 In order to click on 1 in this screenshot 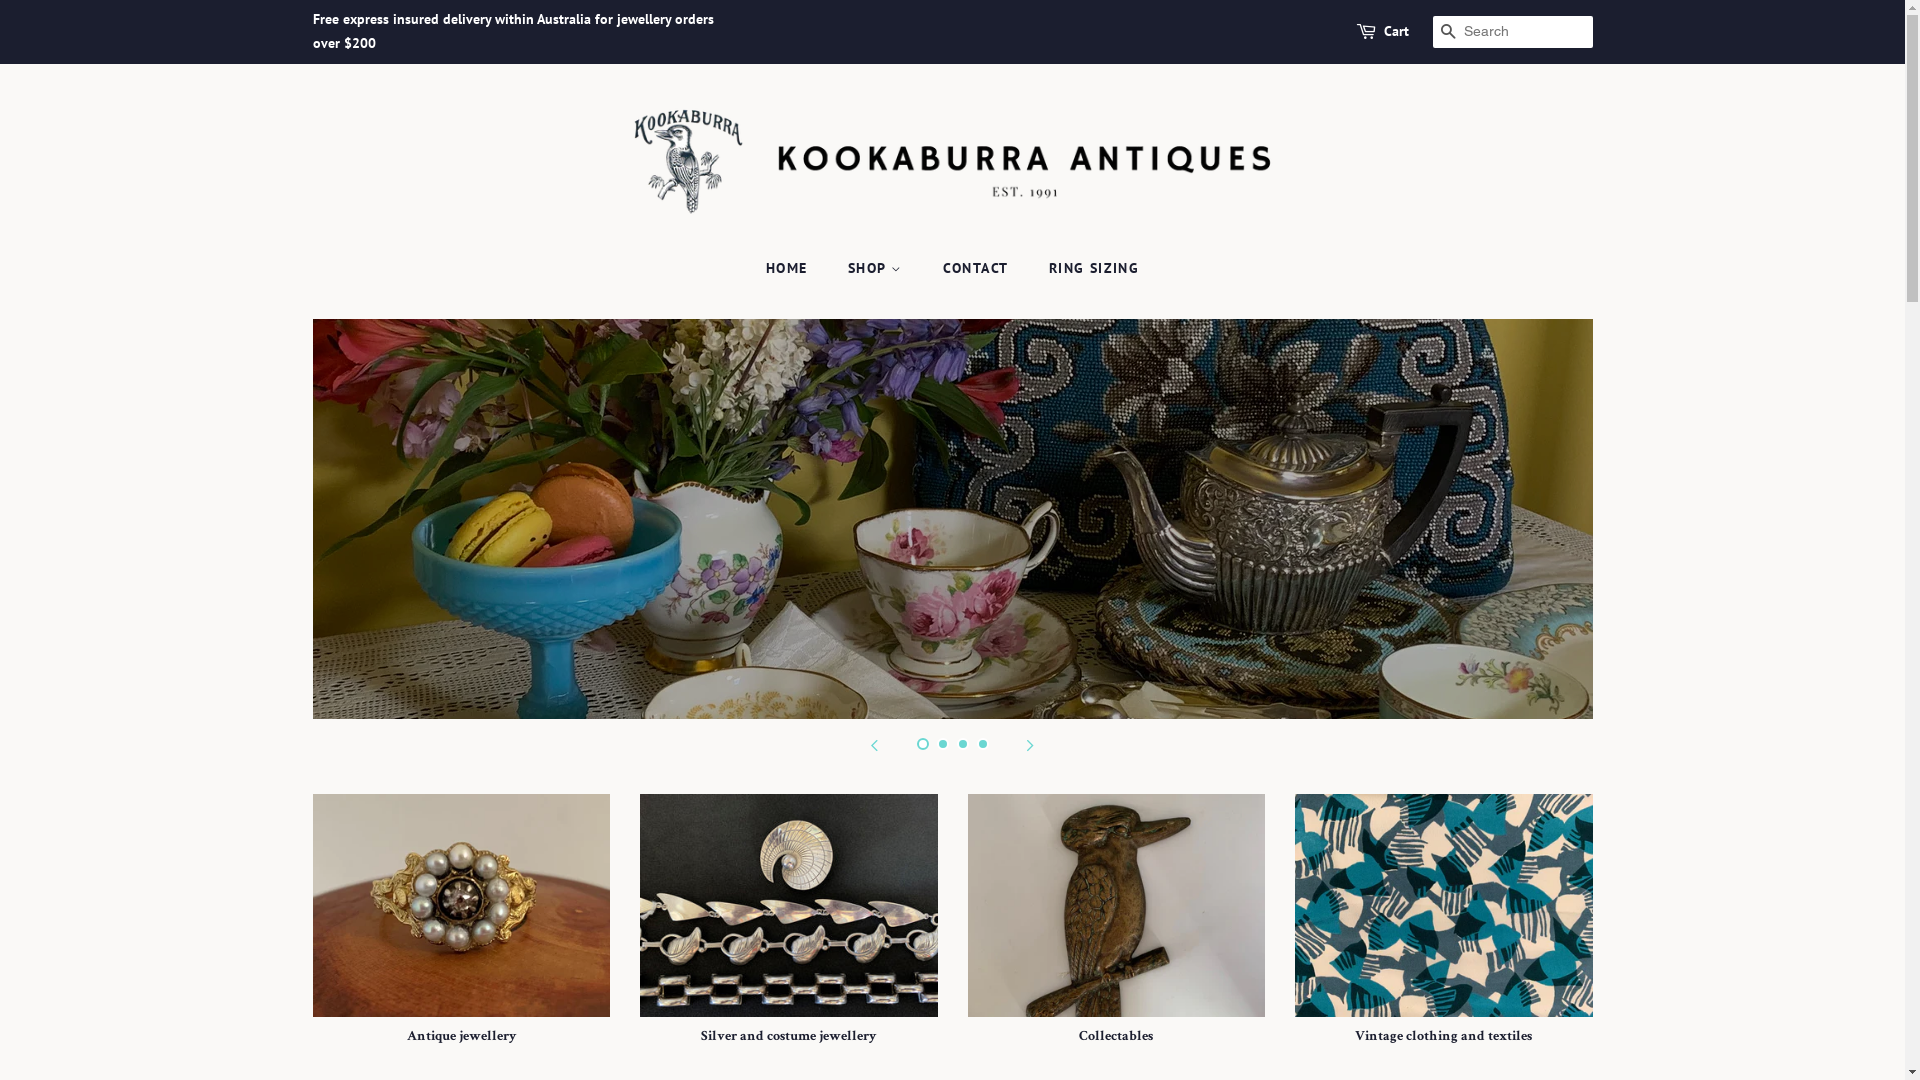, I will do `click(922, 744)`.